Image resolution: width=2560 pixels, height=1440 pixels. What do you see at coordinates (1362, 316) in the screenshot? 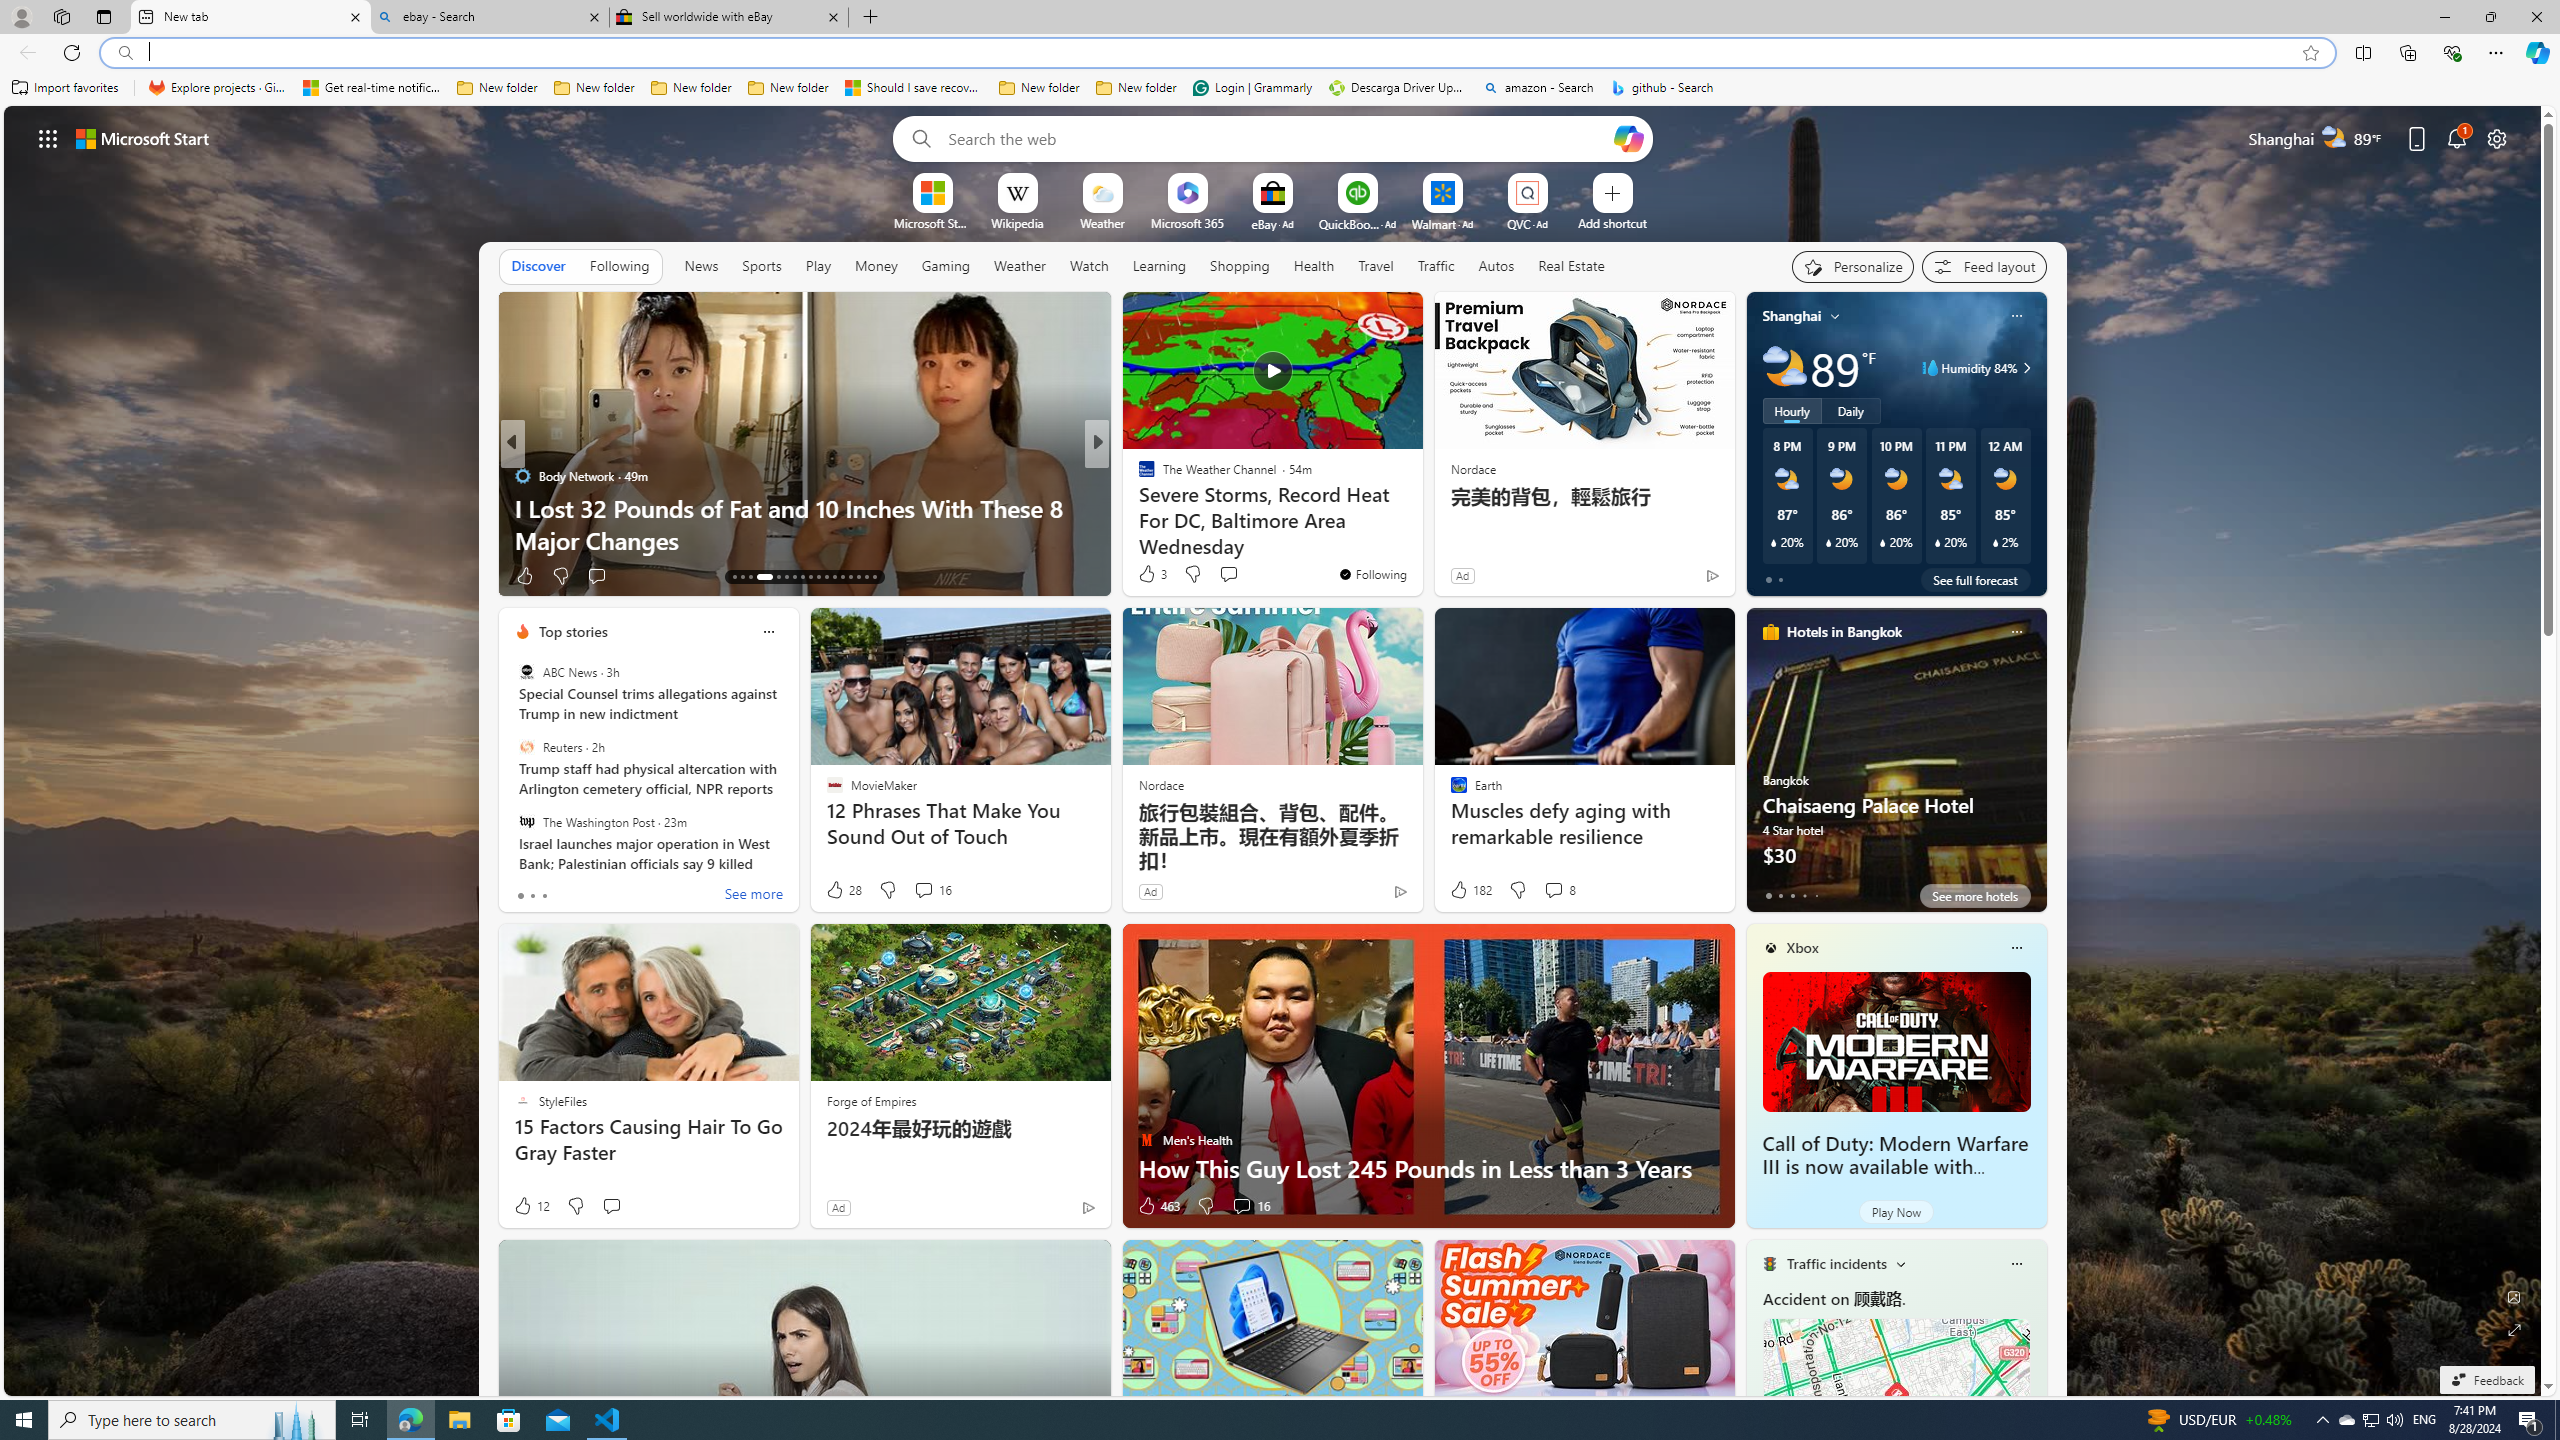
I see `Hide this story` at bounding box center [1362, 316].